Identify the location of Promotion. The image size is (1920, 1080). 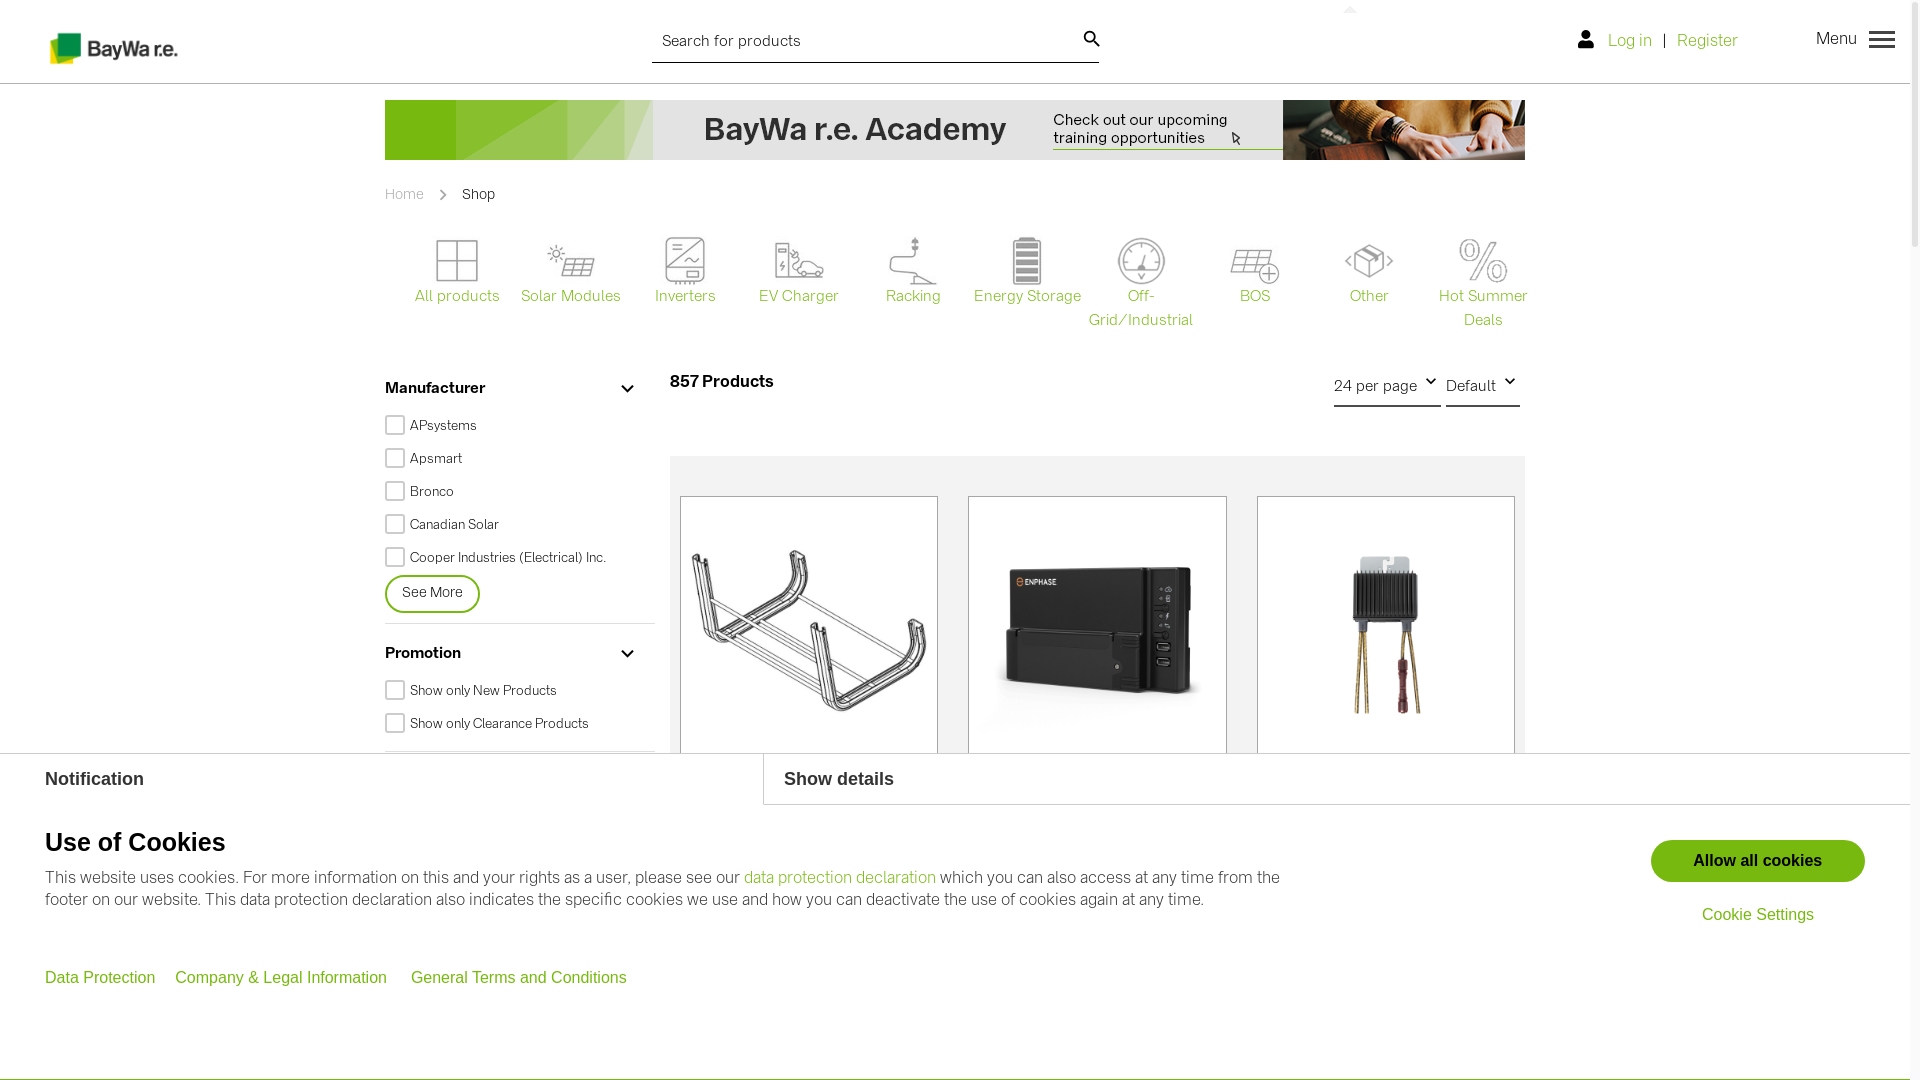
(512, 654).